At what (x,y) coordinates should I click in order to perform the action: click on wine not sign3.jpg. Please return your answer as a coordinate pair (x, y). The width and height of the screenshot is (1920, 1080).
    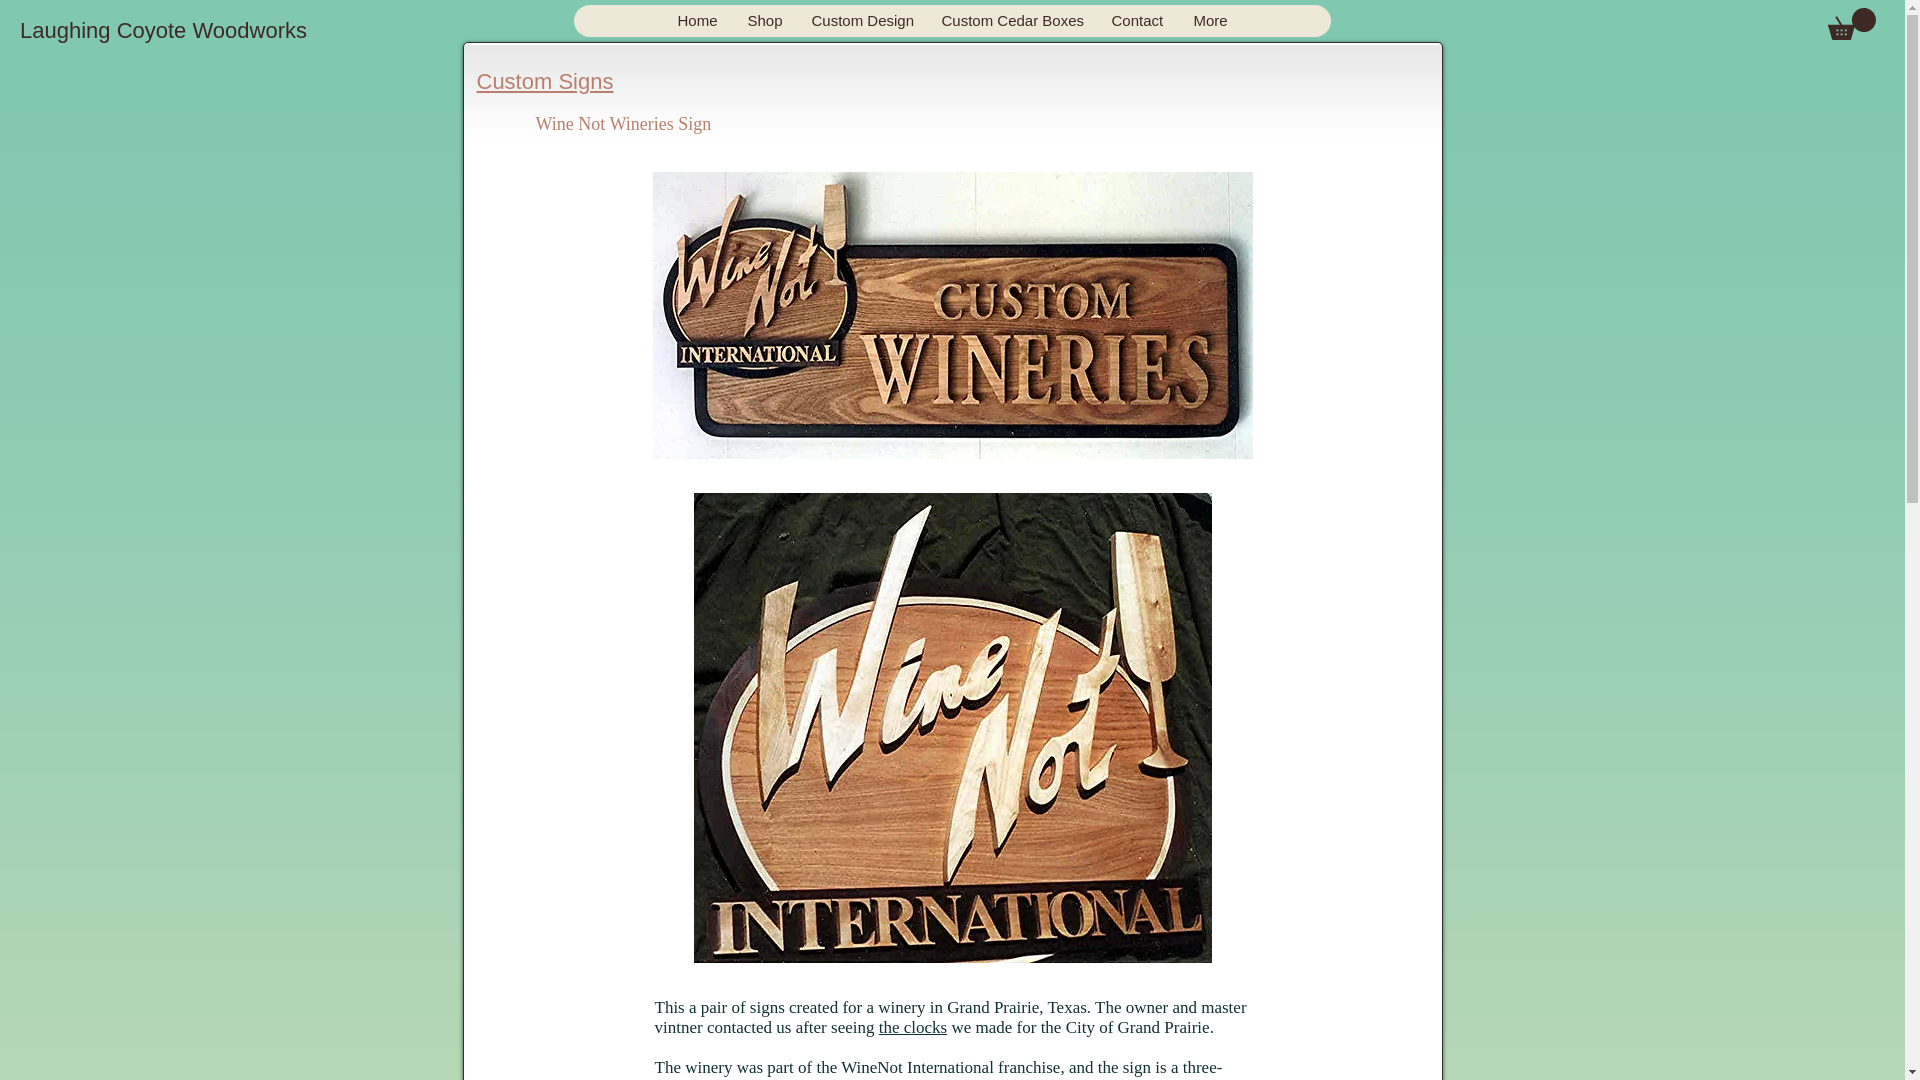
    Looking at the image, I should click on (952, 315).